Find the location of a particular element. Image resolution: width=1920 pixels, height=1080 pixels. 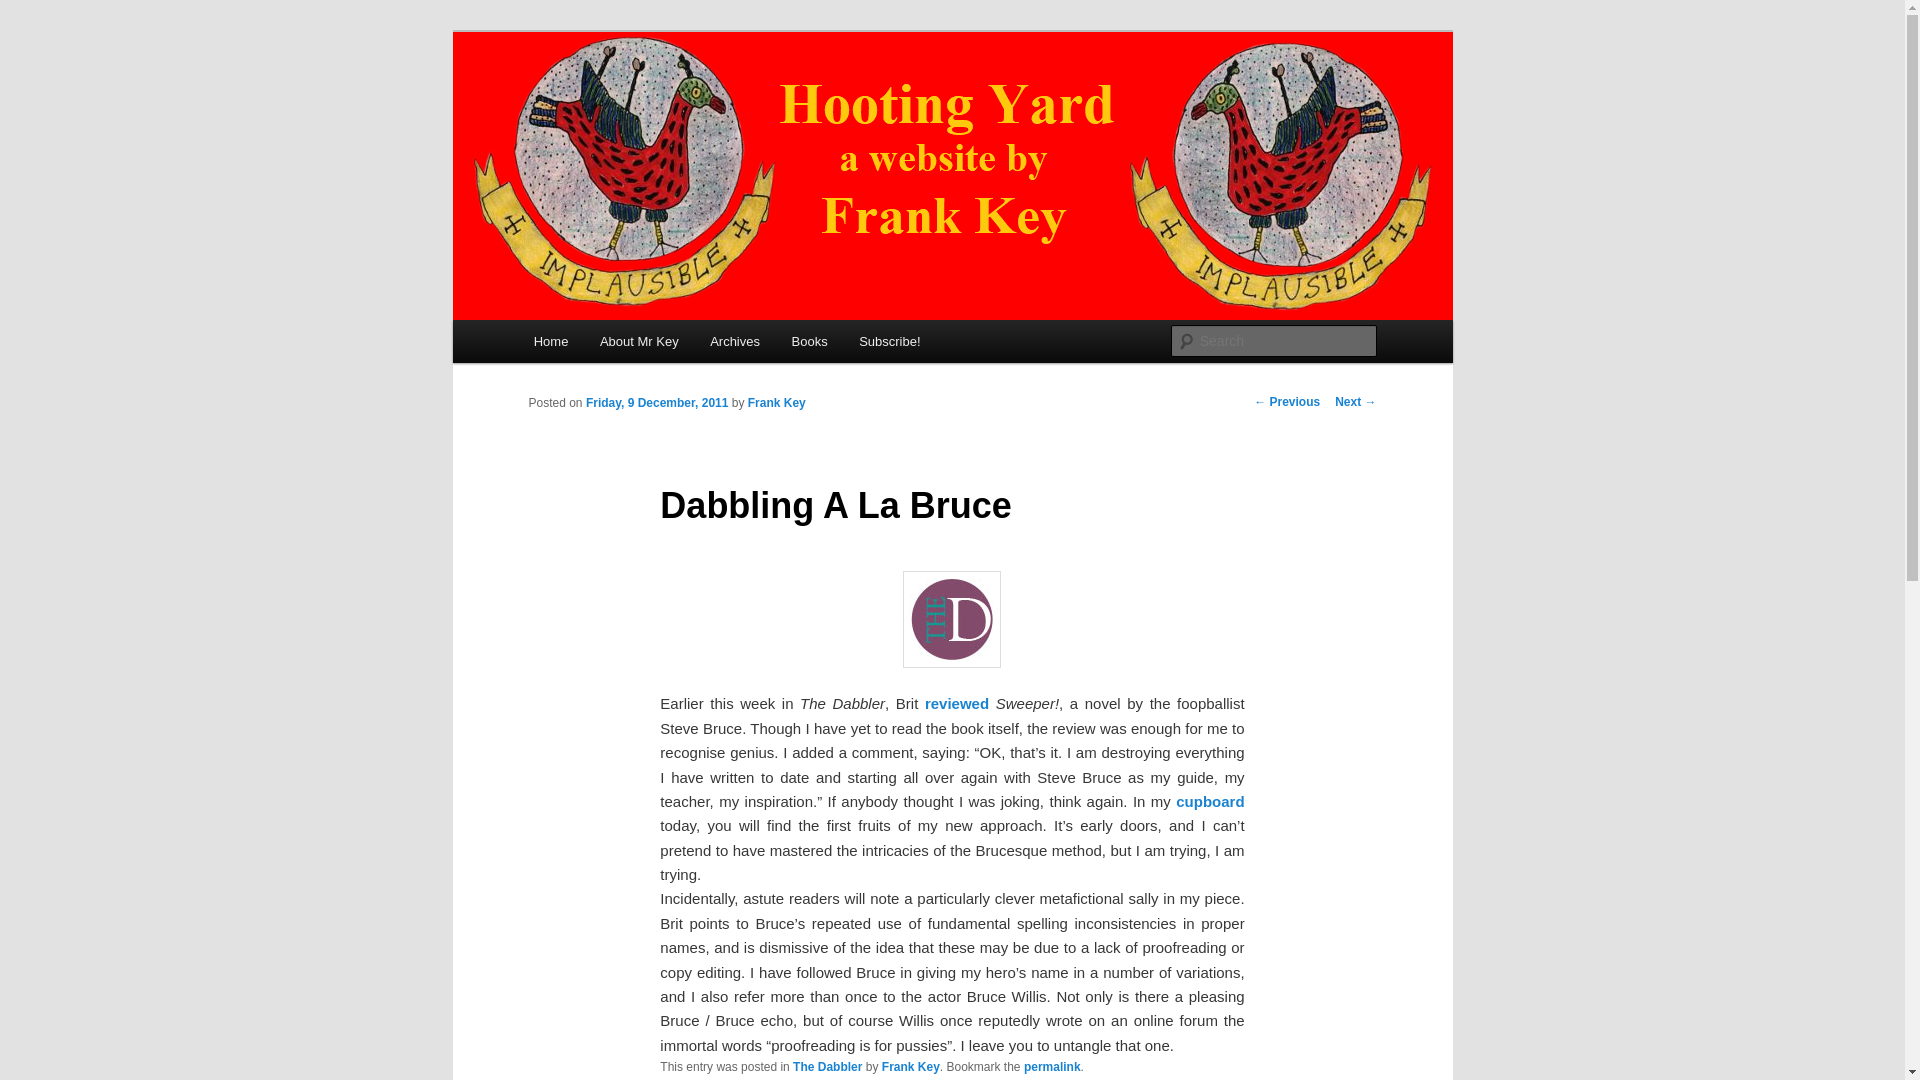

Subscribe! is located at coordinates (889, 340).